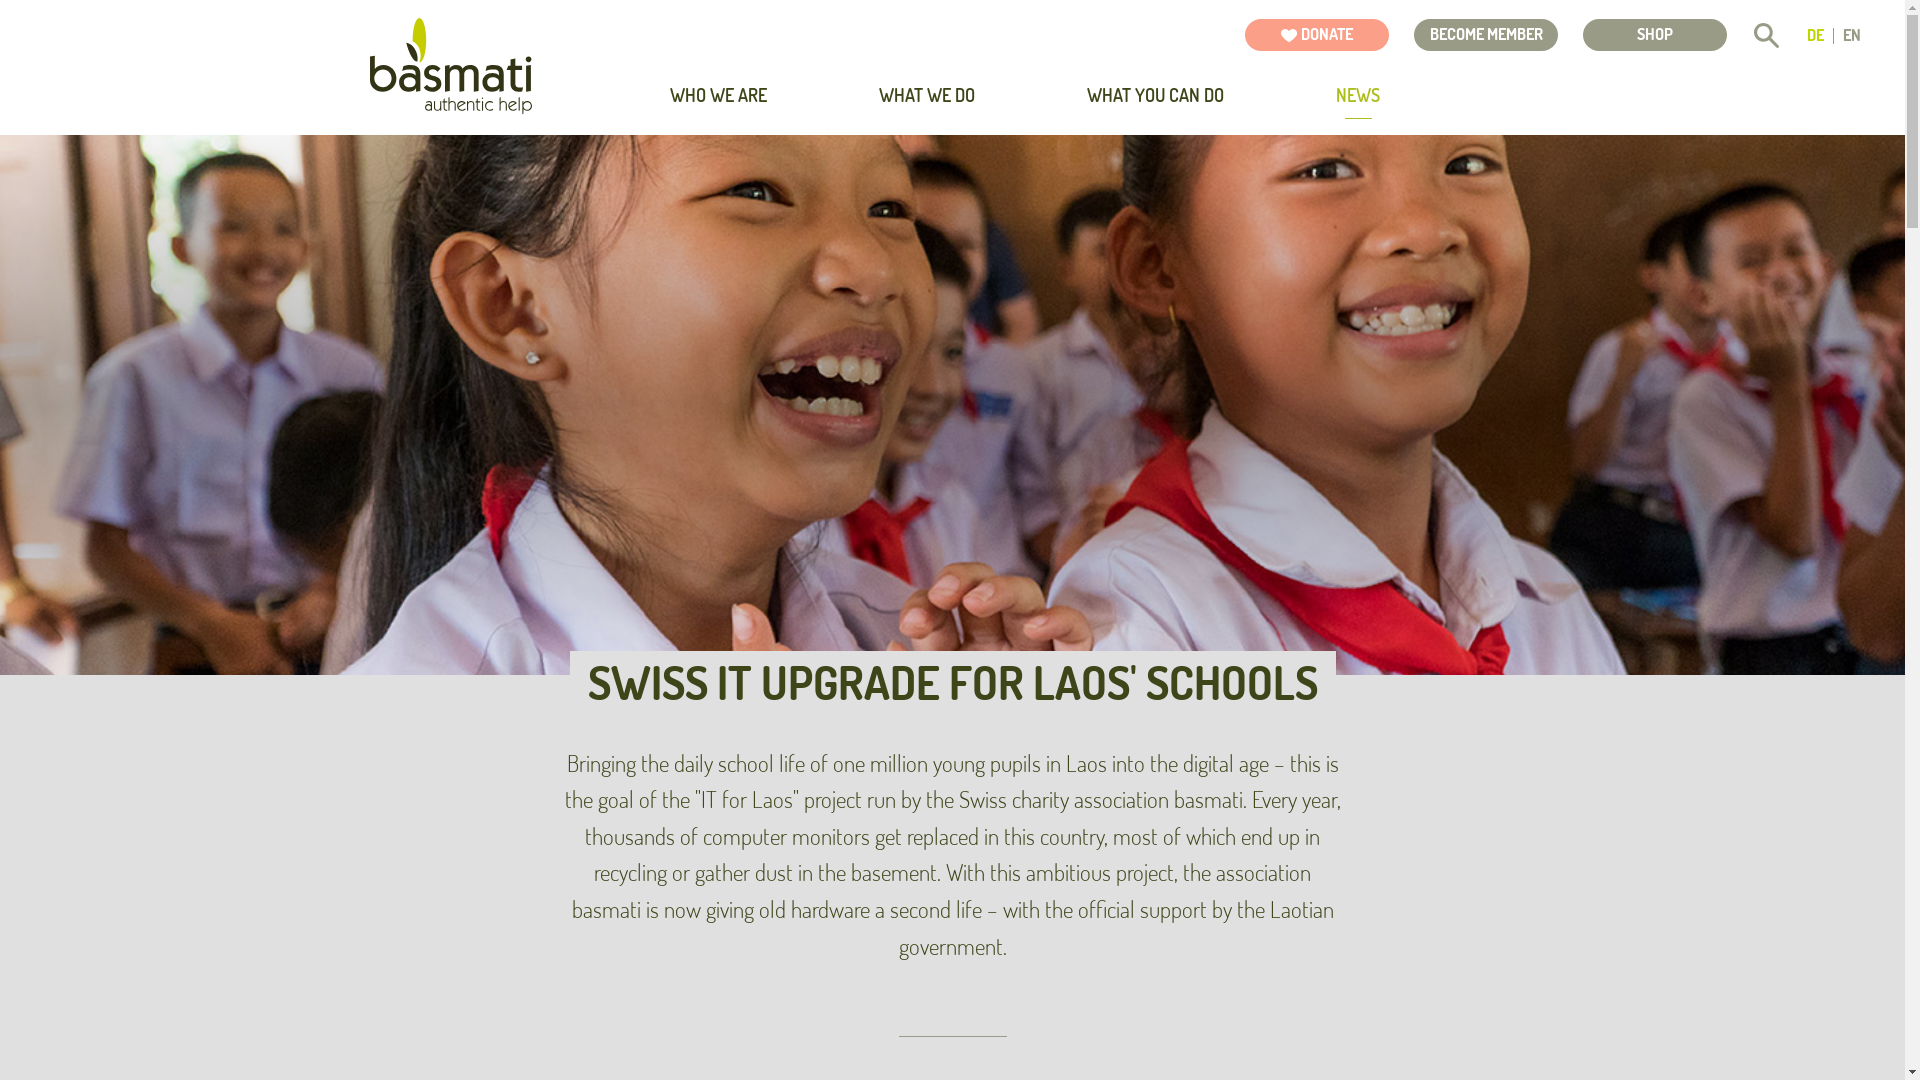 The image size is (1920, 1080). What do you see at coordinates (927, 96) in the screenshot?
I see `WHAT WE DO` at bounding box center [927, 96].